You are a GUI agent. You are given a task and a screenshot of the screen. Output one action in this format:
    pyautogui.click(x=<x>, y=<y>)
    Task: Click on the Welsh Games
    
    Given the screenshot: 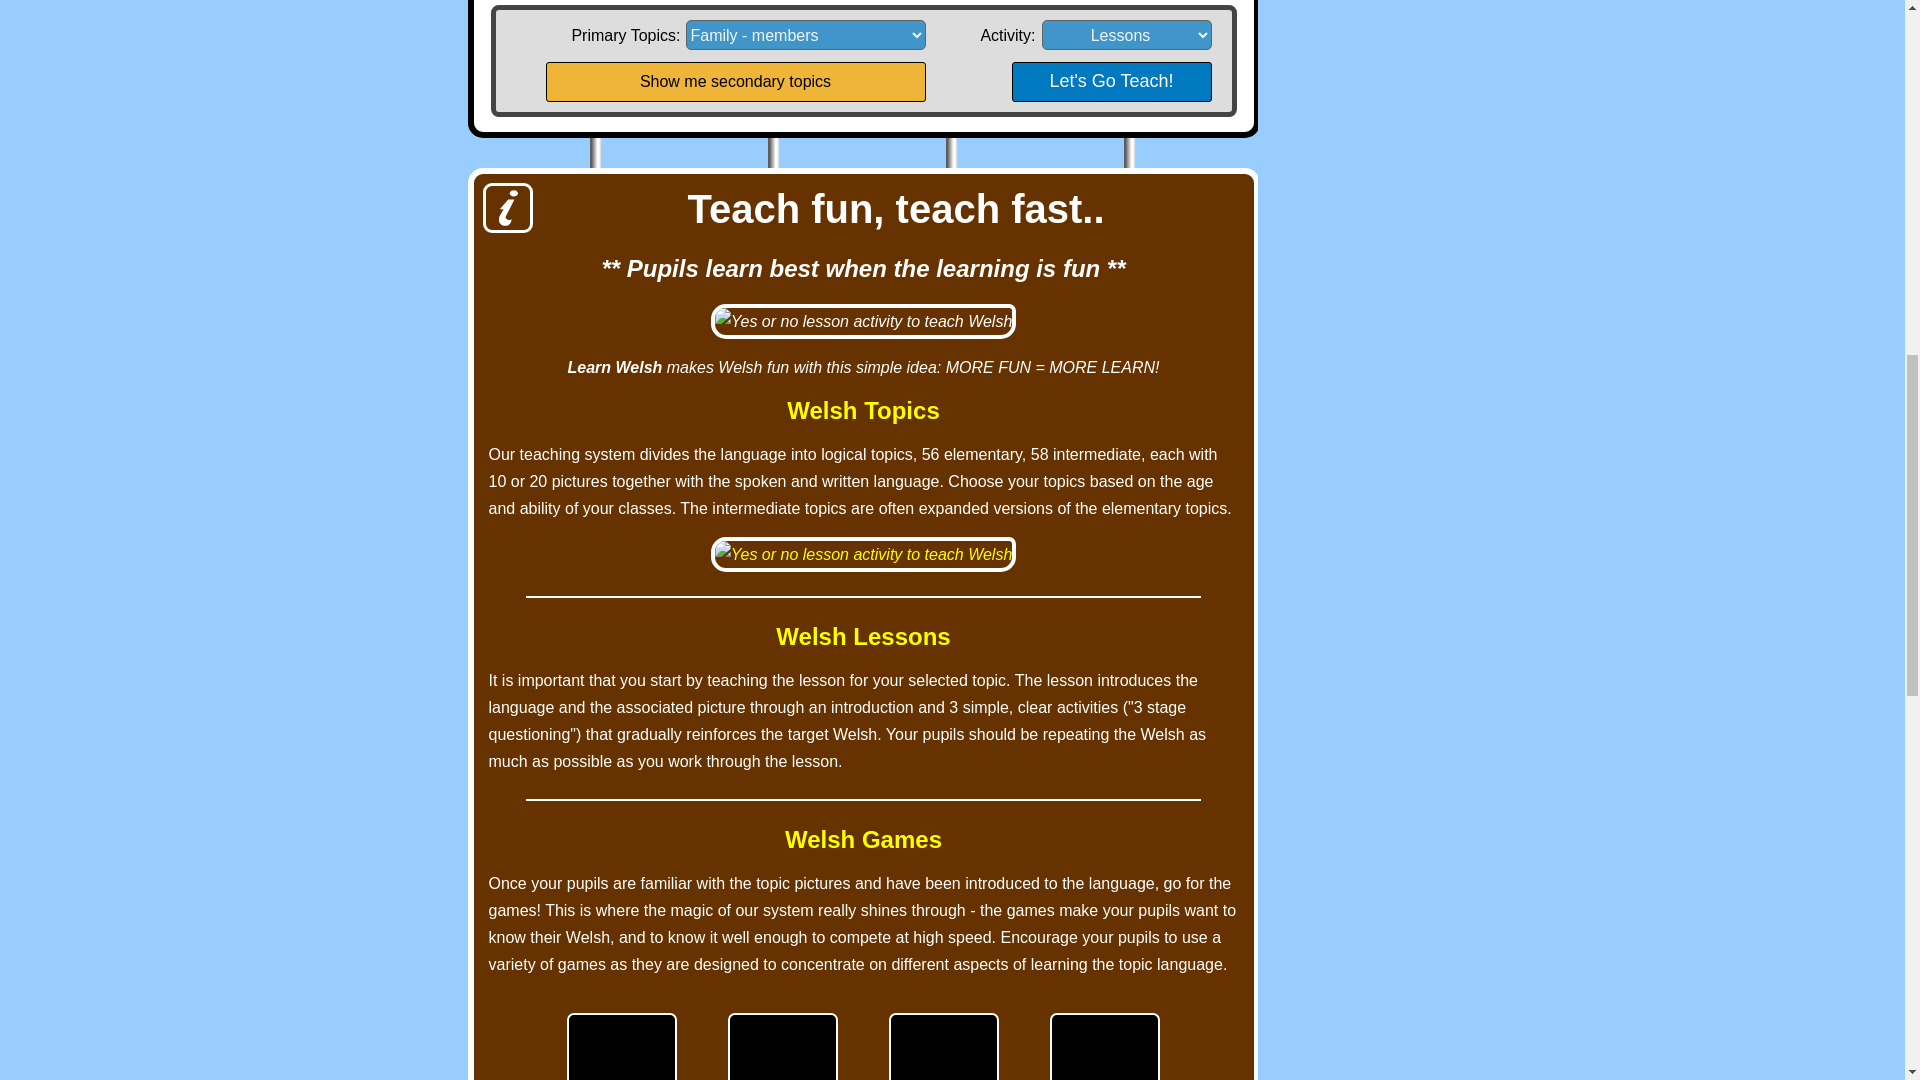 What is the action you would take?
    pyautogui.click(x=862, y=840)
    